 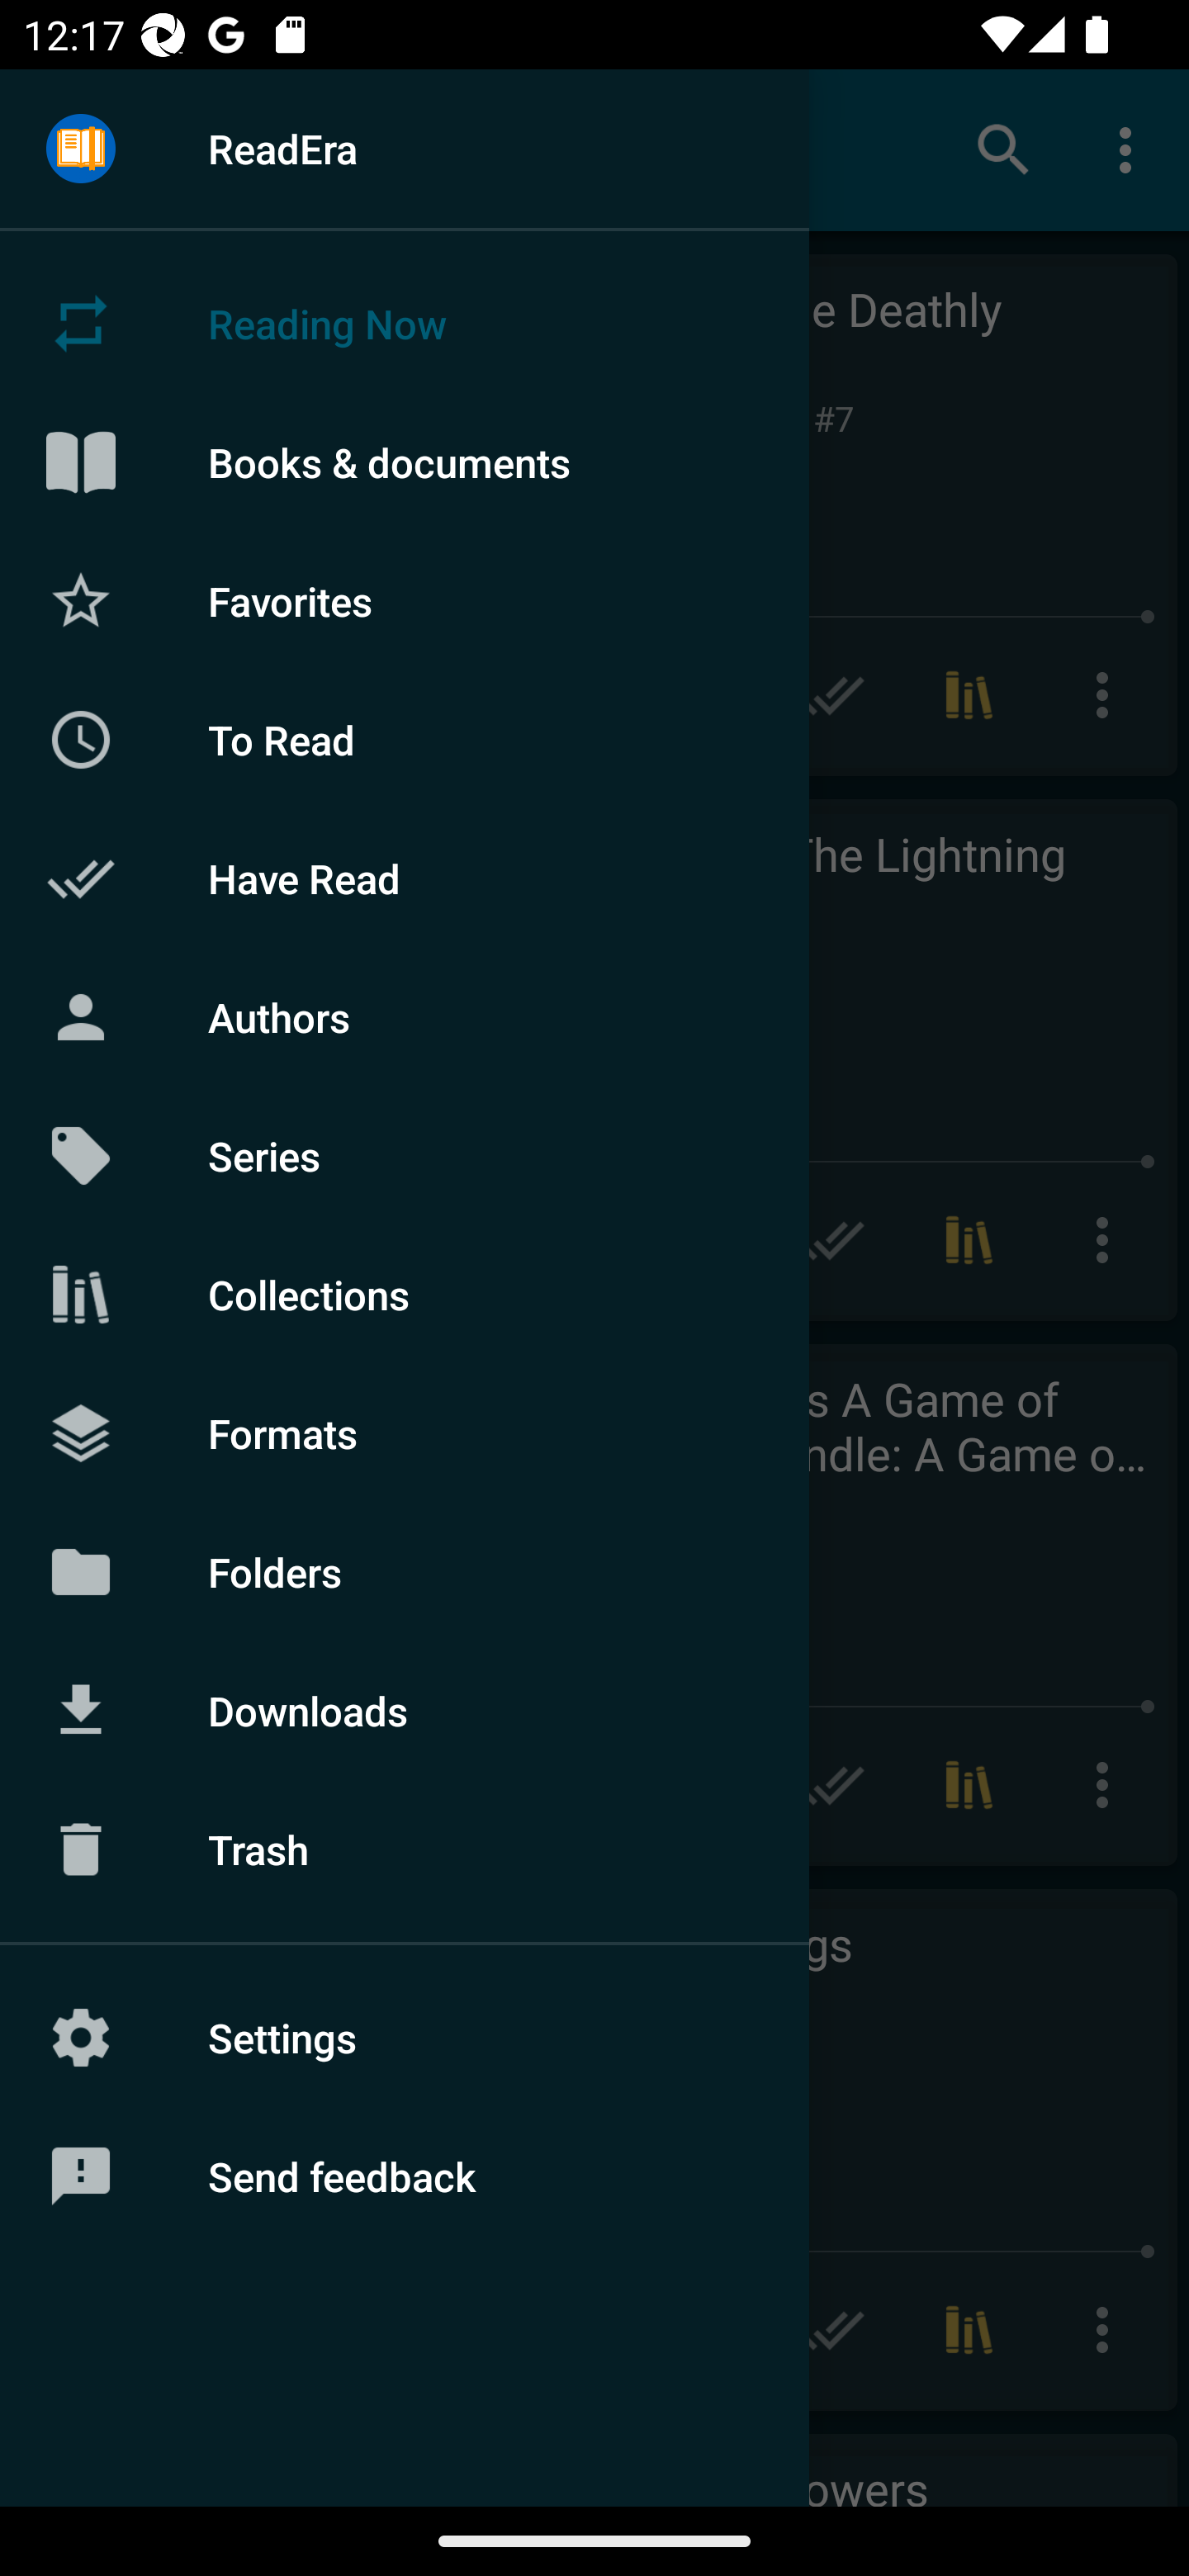 What do you see at coordinates (1004, 149) in the screenshot?
I see `Search books & documents` at bounding box center [1004, 149].